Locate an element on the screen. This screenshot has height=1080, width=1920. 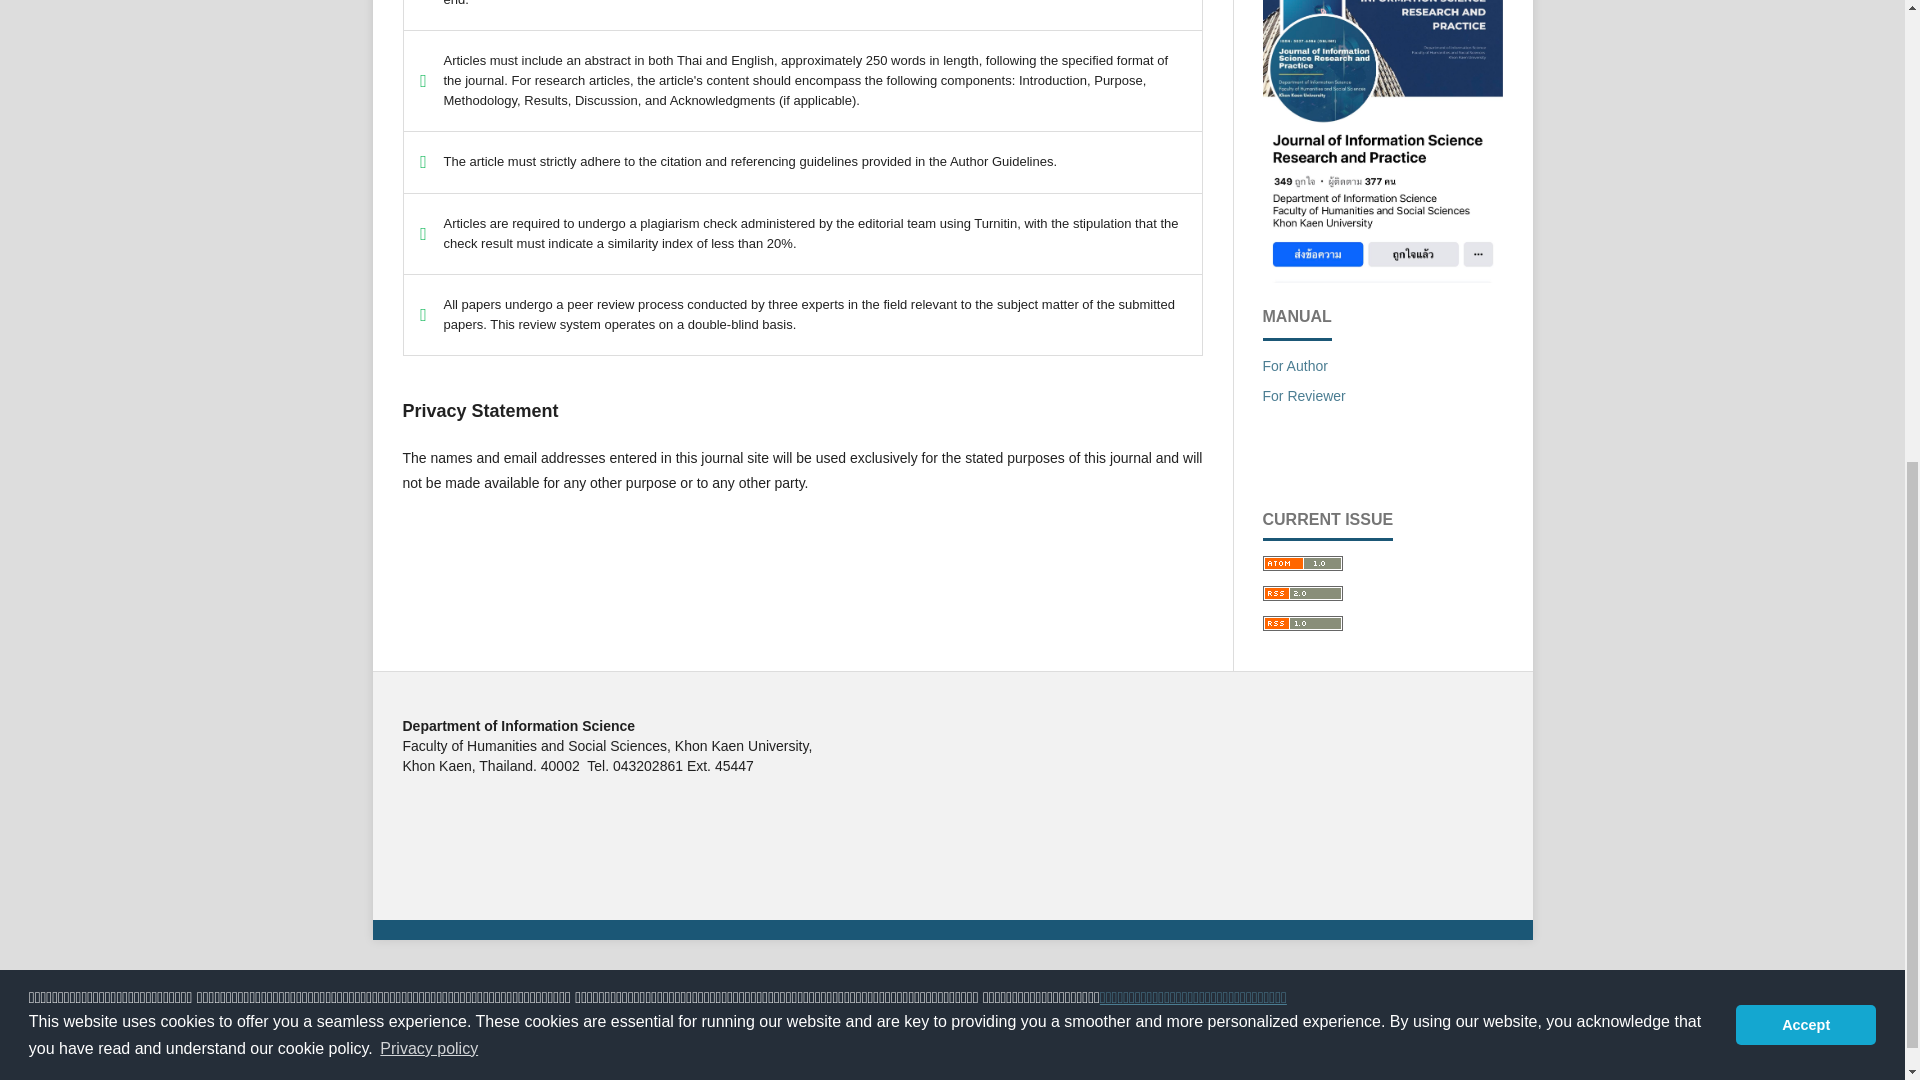
Accept is located at coordinates (1805, 199).